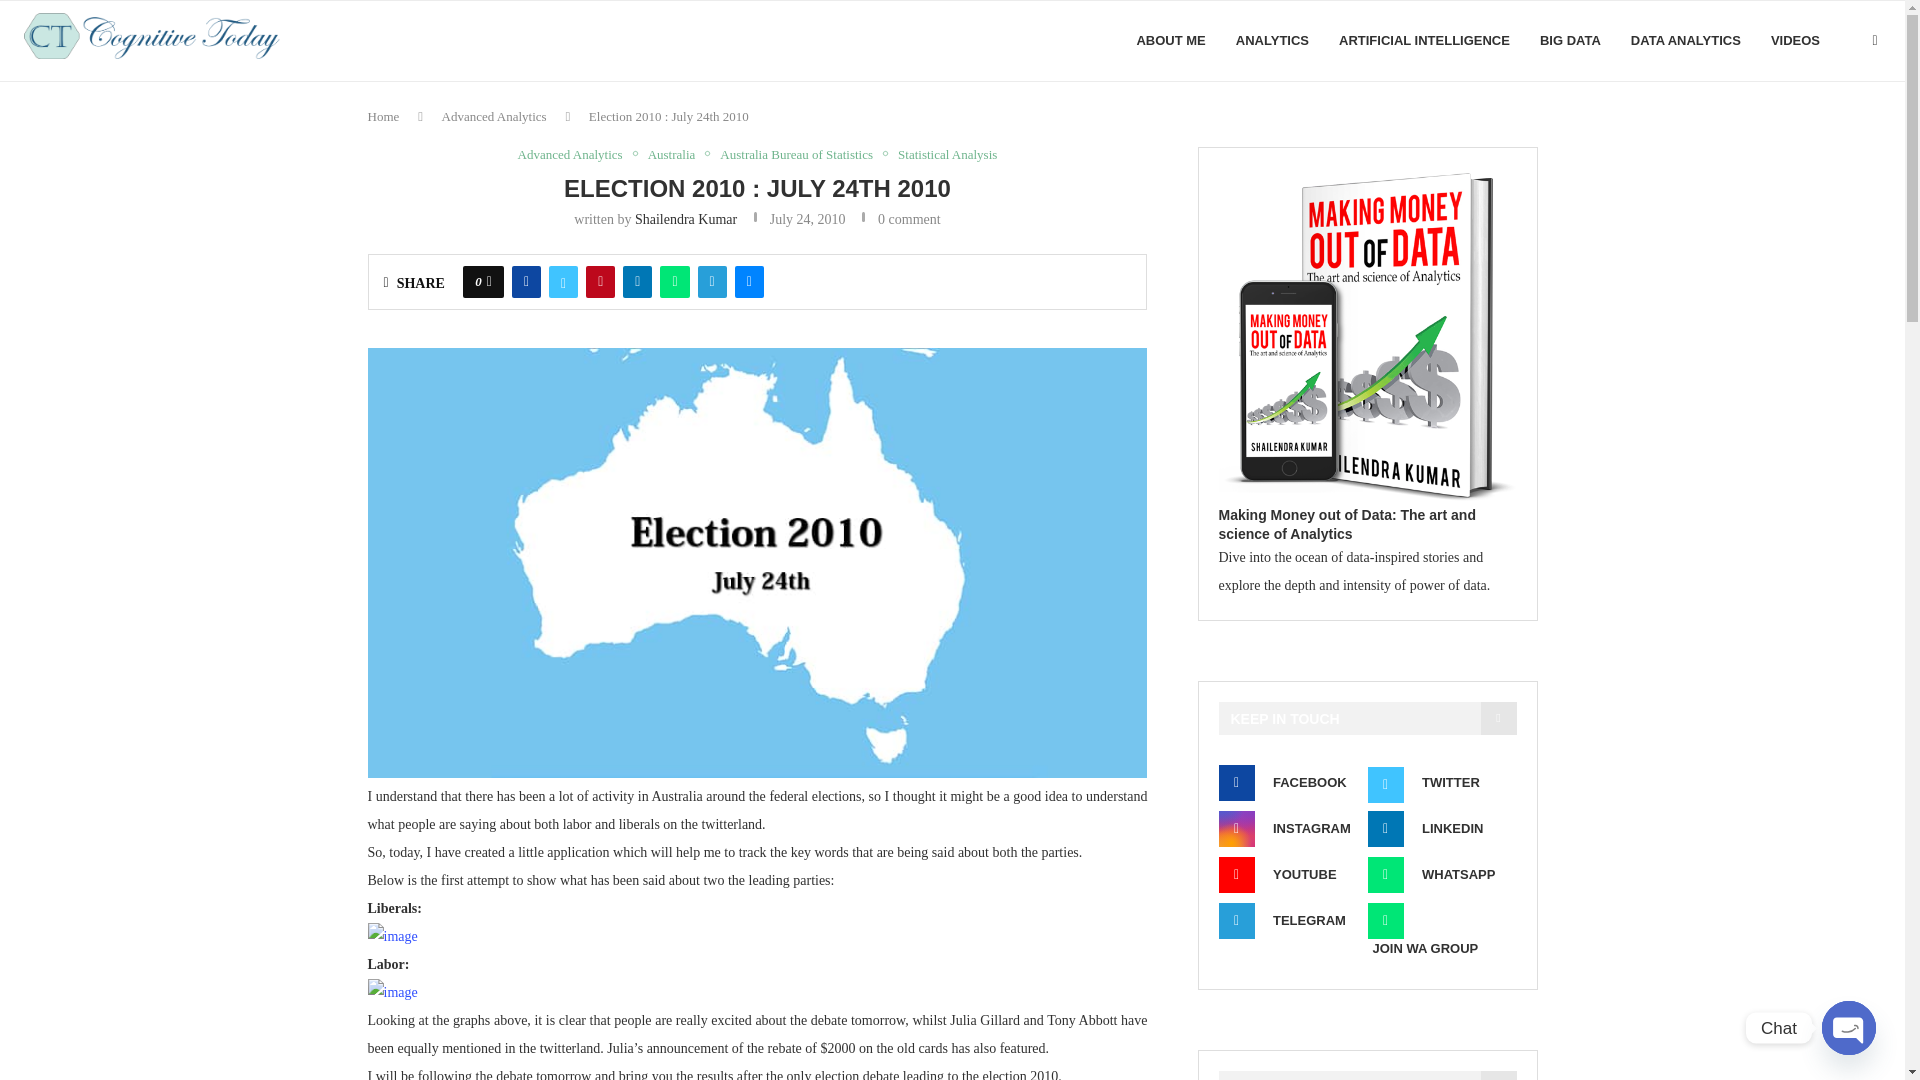  I want to click on image, so click(393, 992).